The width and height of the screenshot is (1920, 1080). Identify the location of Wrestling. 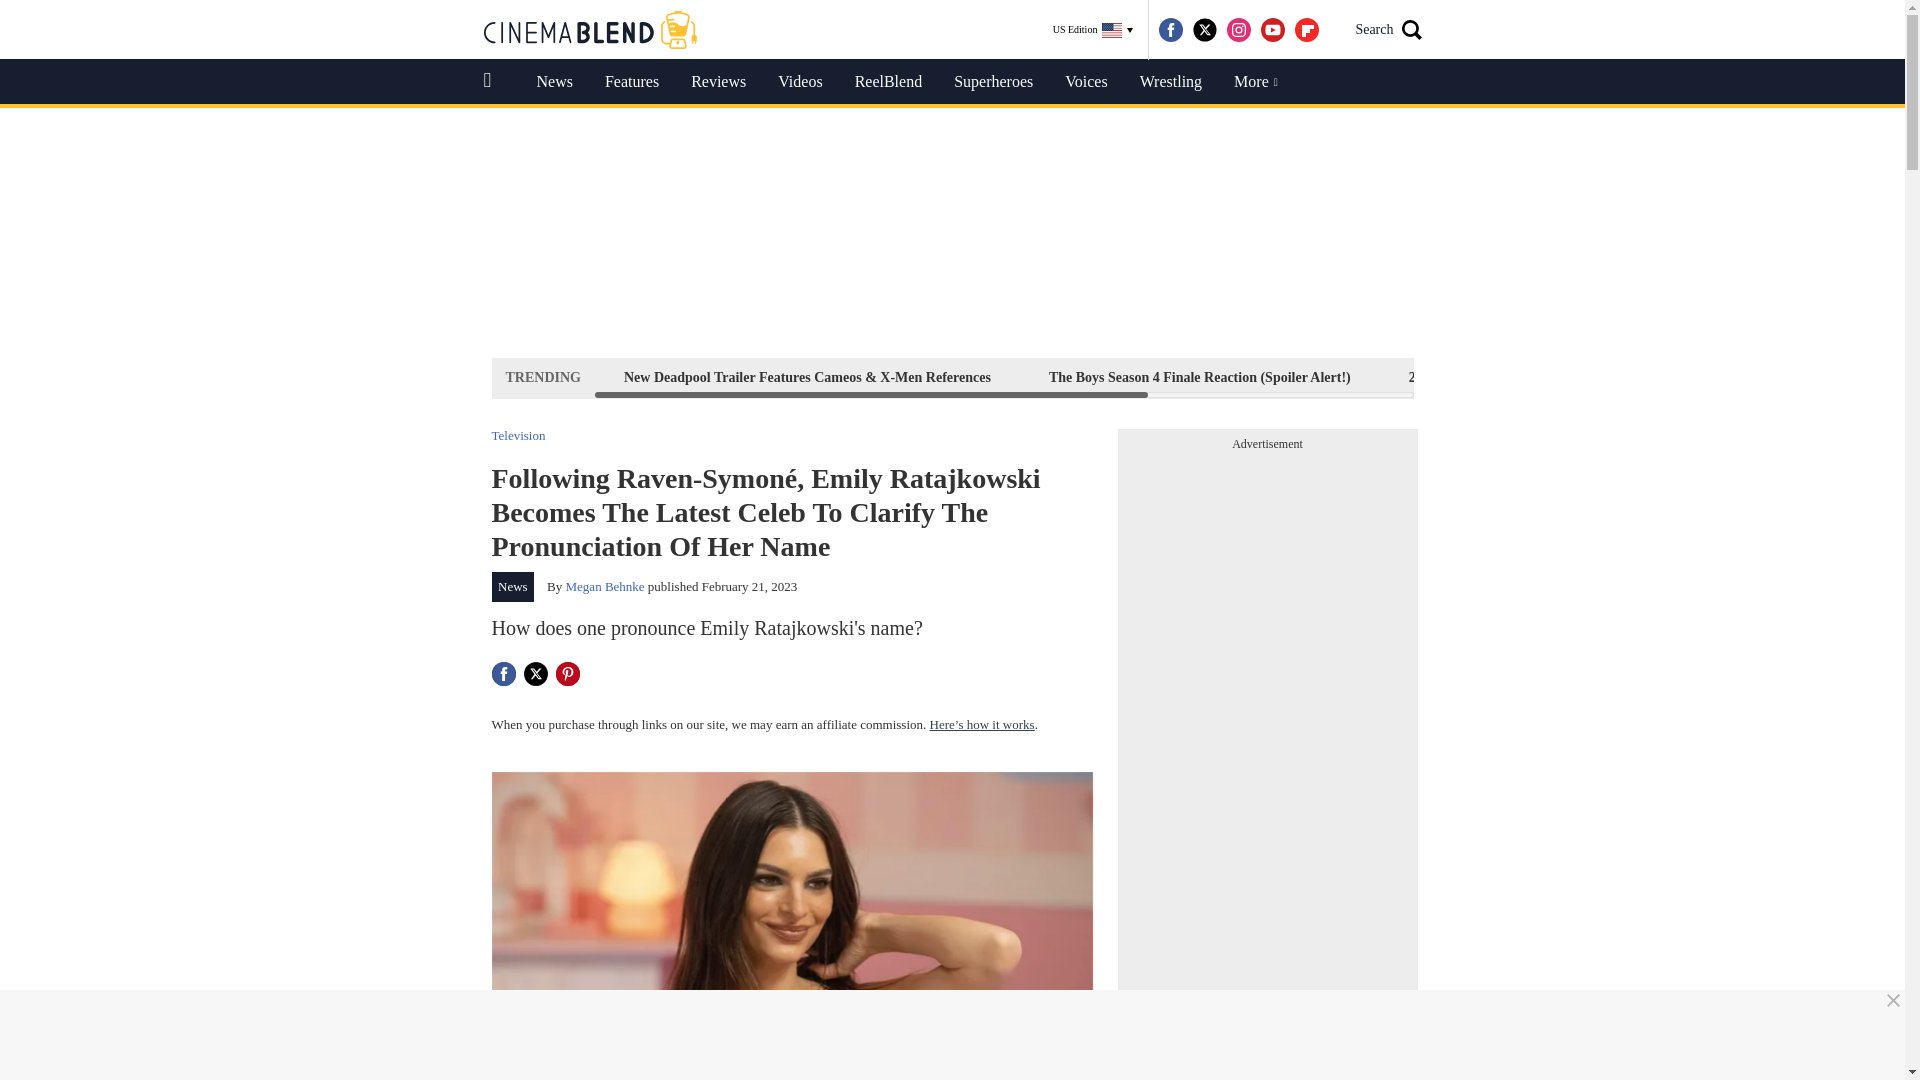
(1170, 82).